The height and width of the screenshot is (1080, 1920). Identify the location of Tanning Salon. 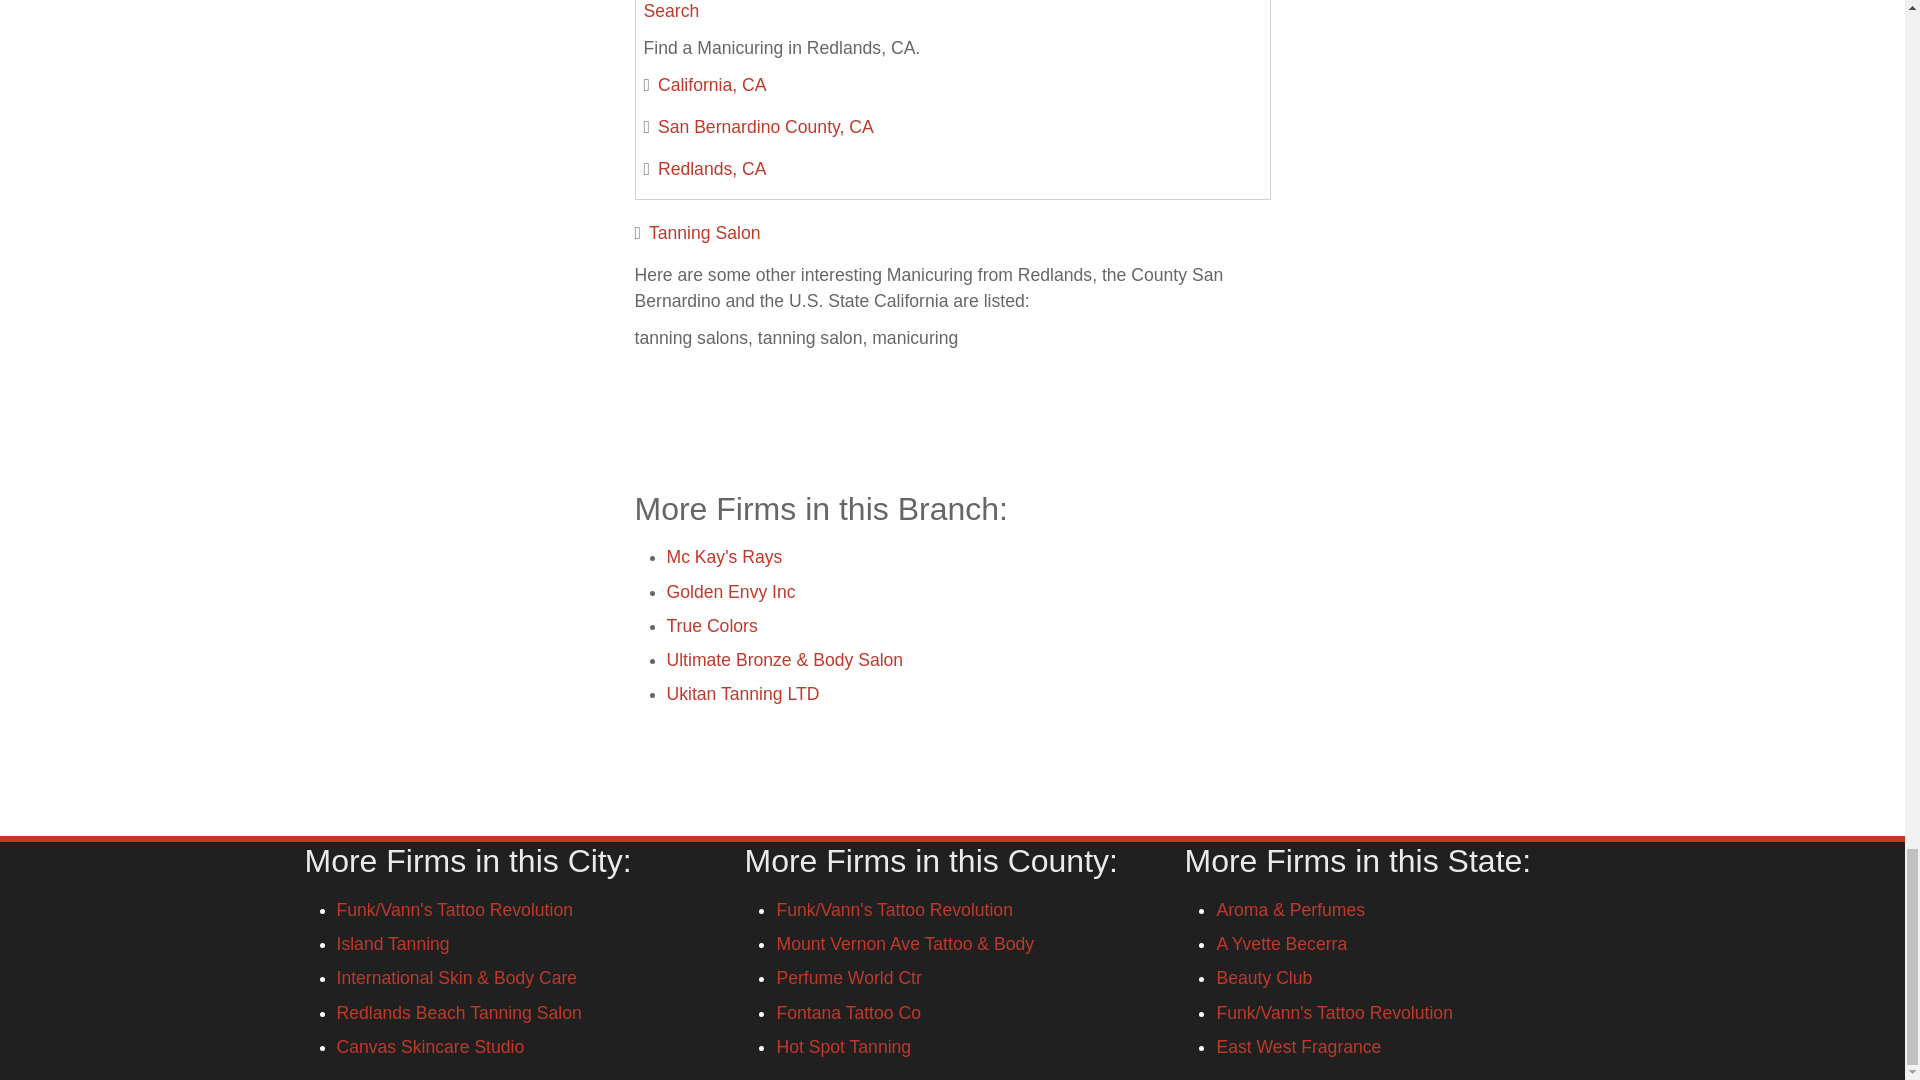
(704, 232).